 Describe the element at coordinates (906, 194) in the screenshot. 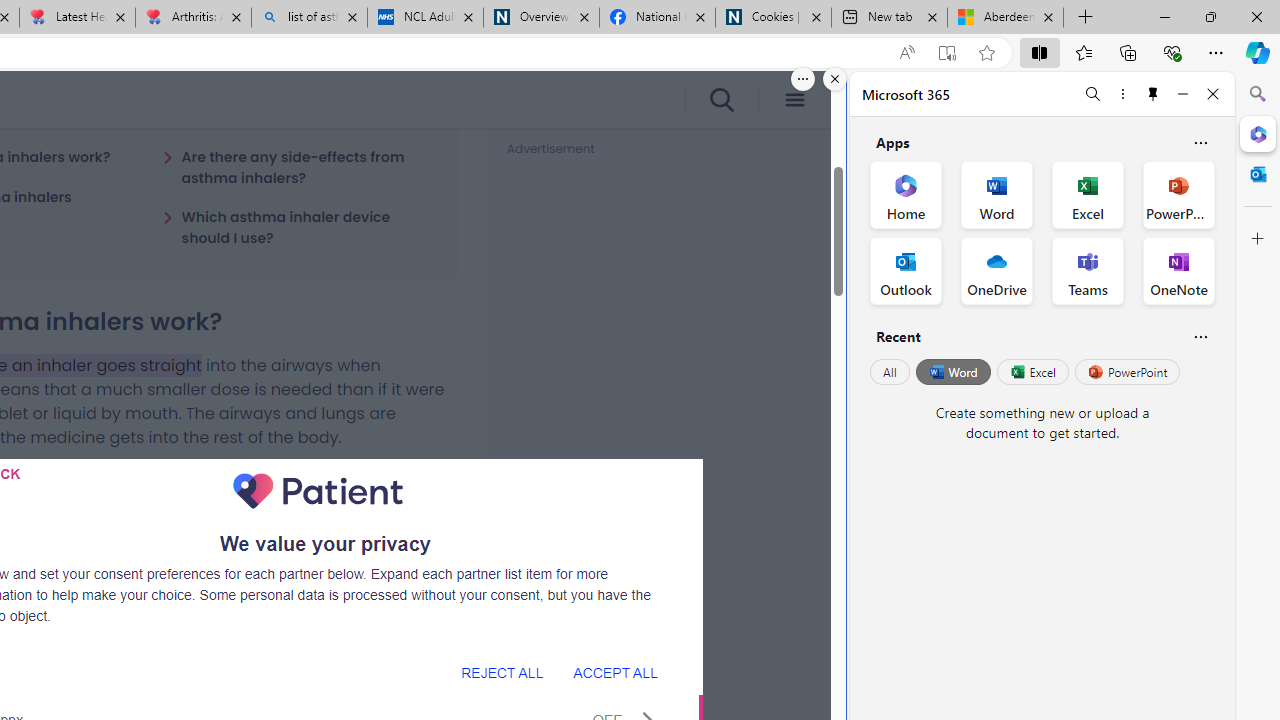

I see `Home Office App` at that location.